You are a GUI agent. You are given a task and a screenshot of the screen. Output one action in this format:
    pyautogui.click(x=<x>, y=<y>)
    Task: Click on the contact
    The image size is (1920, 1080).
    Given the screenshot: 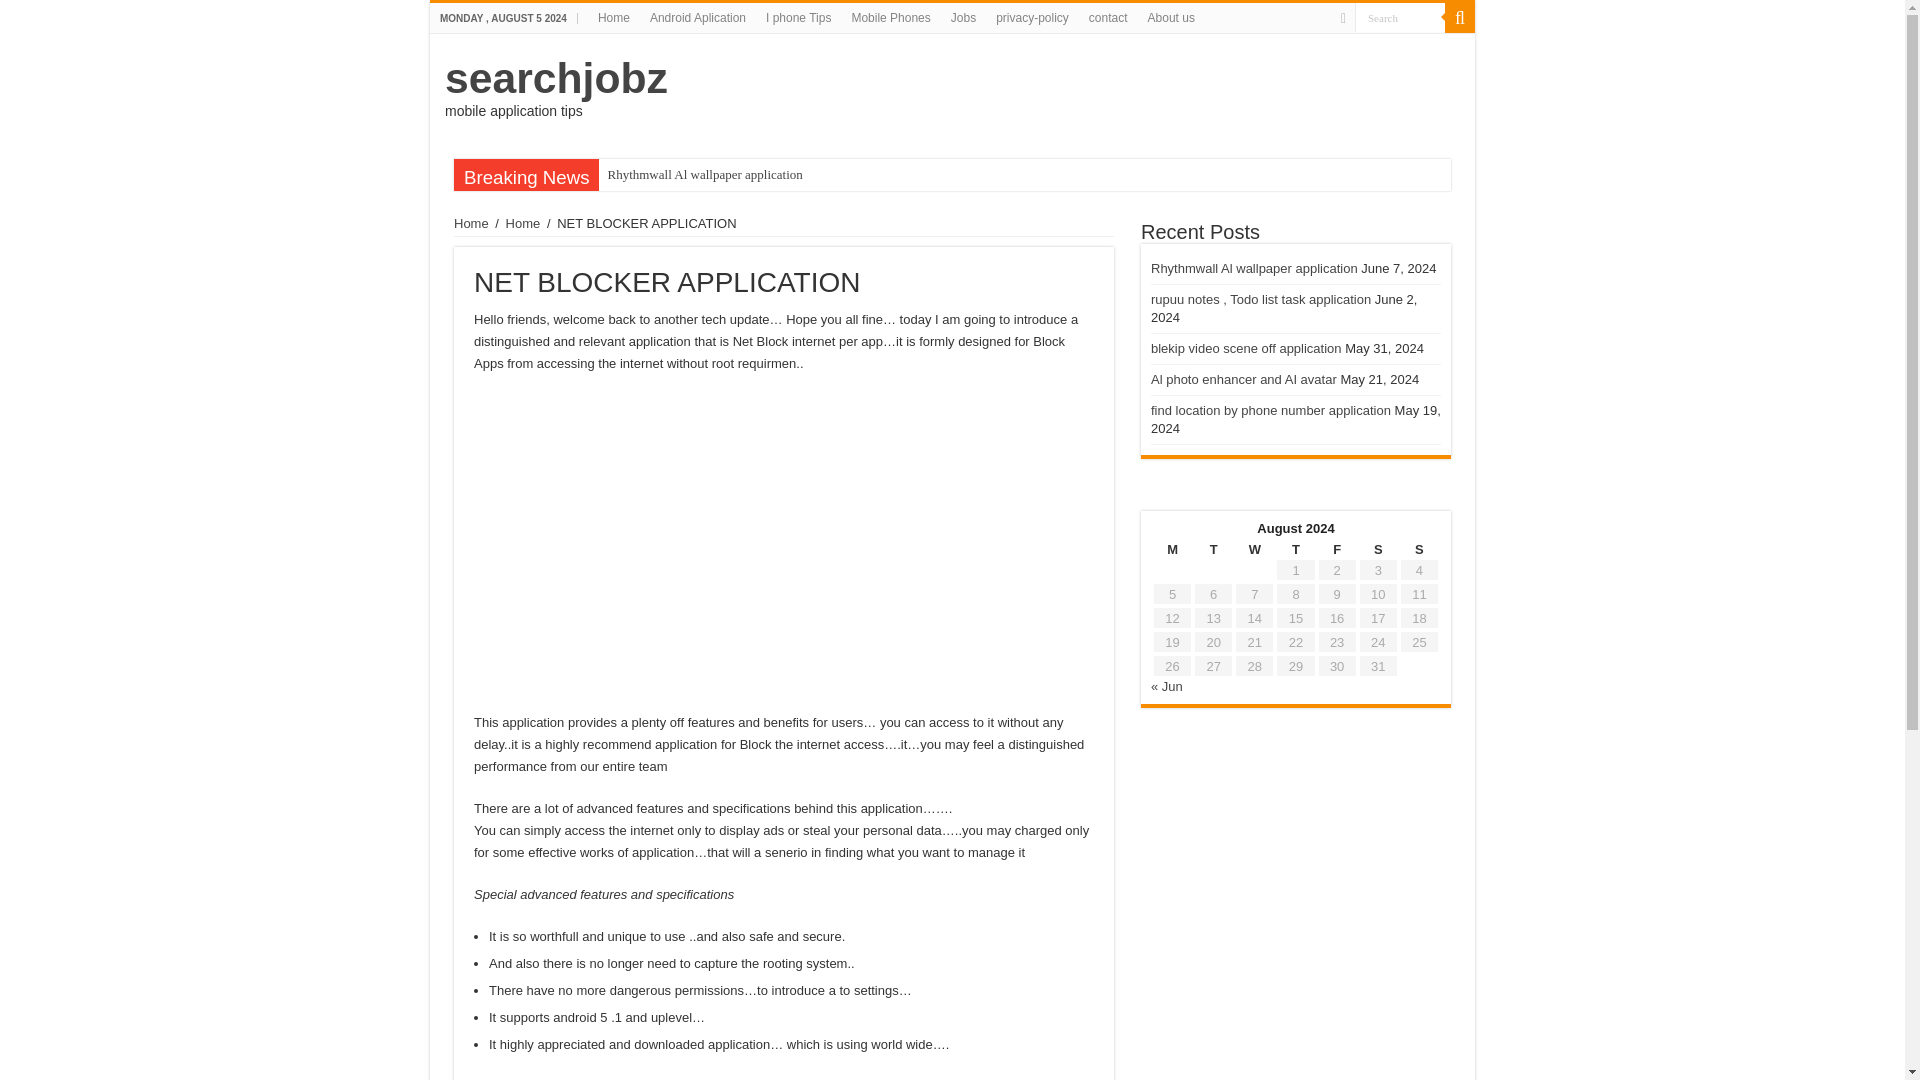 What is the action you would take?
    pyautogui.click(x=1108, y=18)
    